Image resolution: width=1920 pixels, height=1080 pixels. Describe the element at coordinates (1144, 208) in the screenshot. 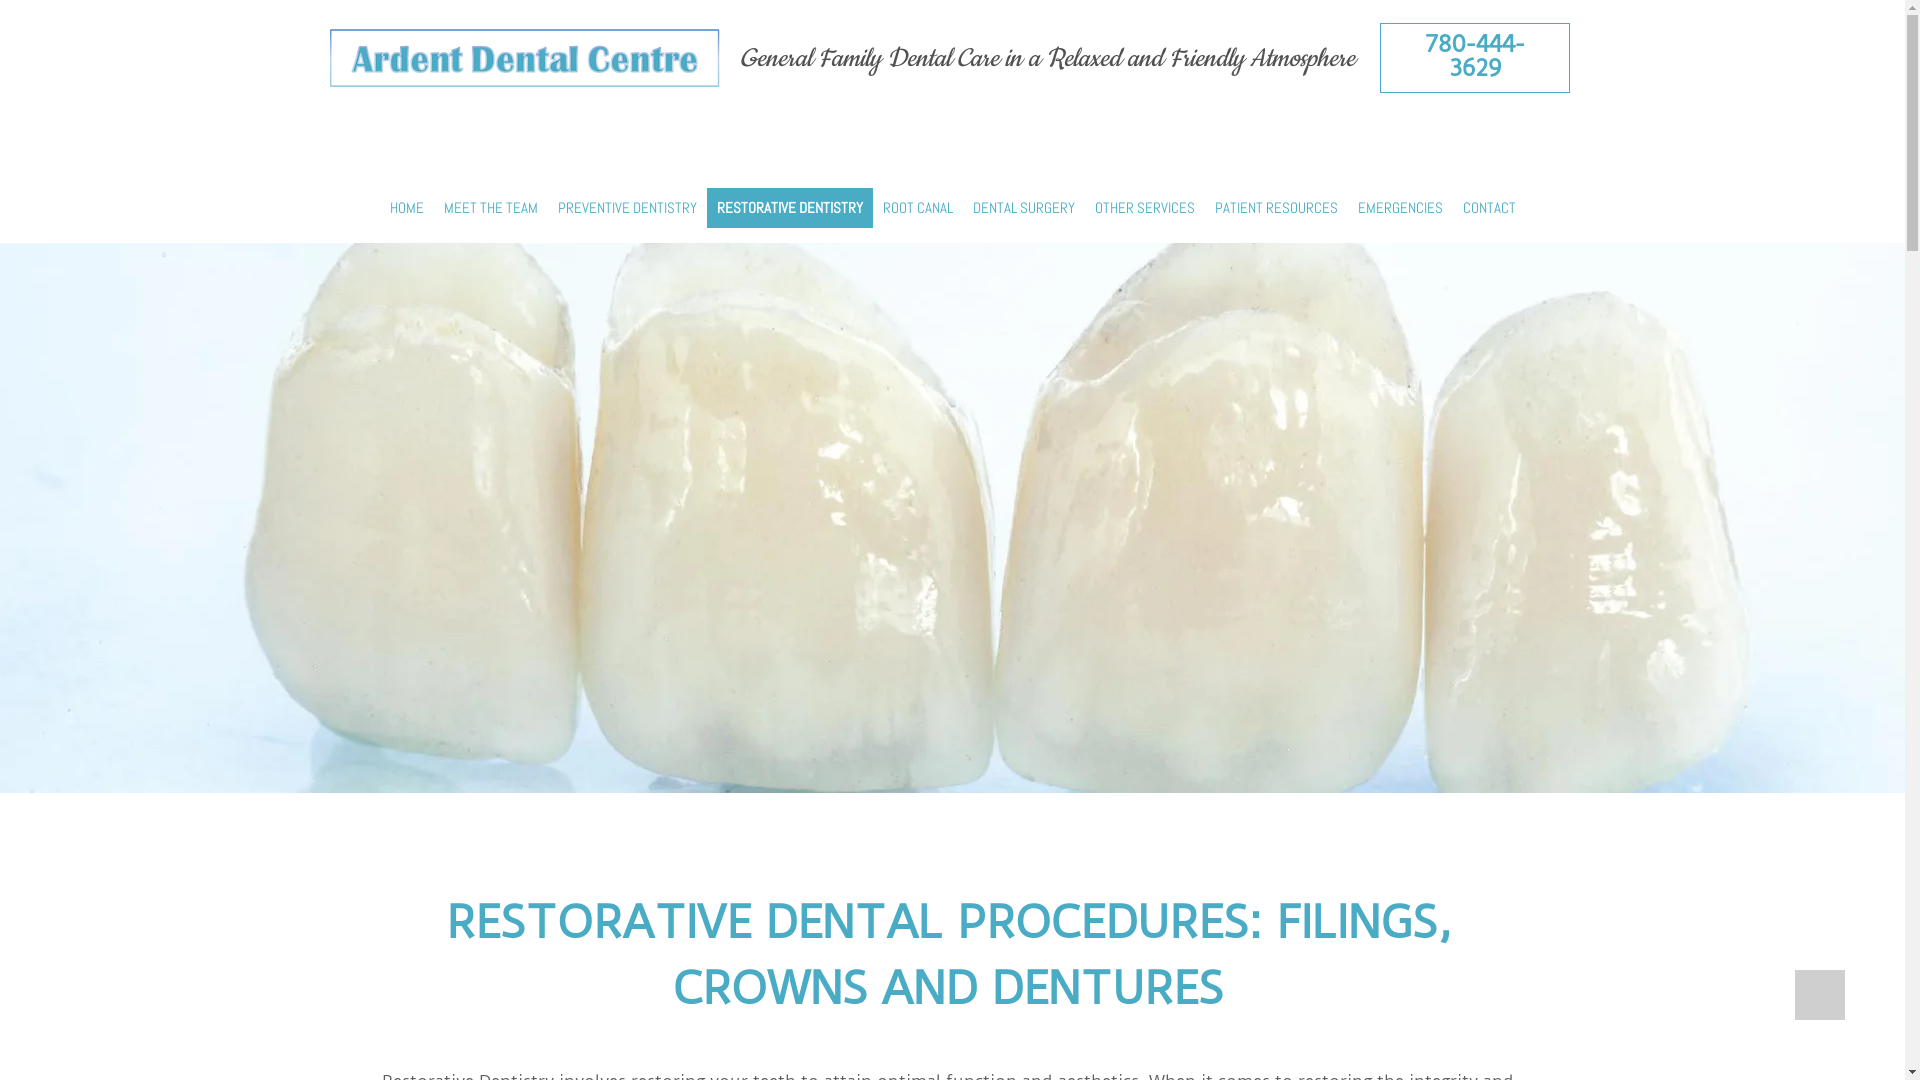

I see `OTHER SERVICES` at that location.